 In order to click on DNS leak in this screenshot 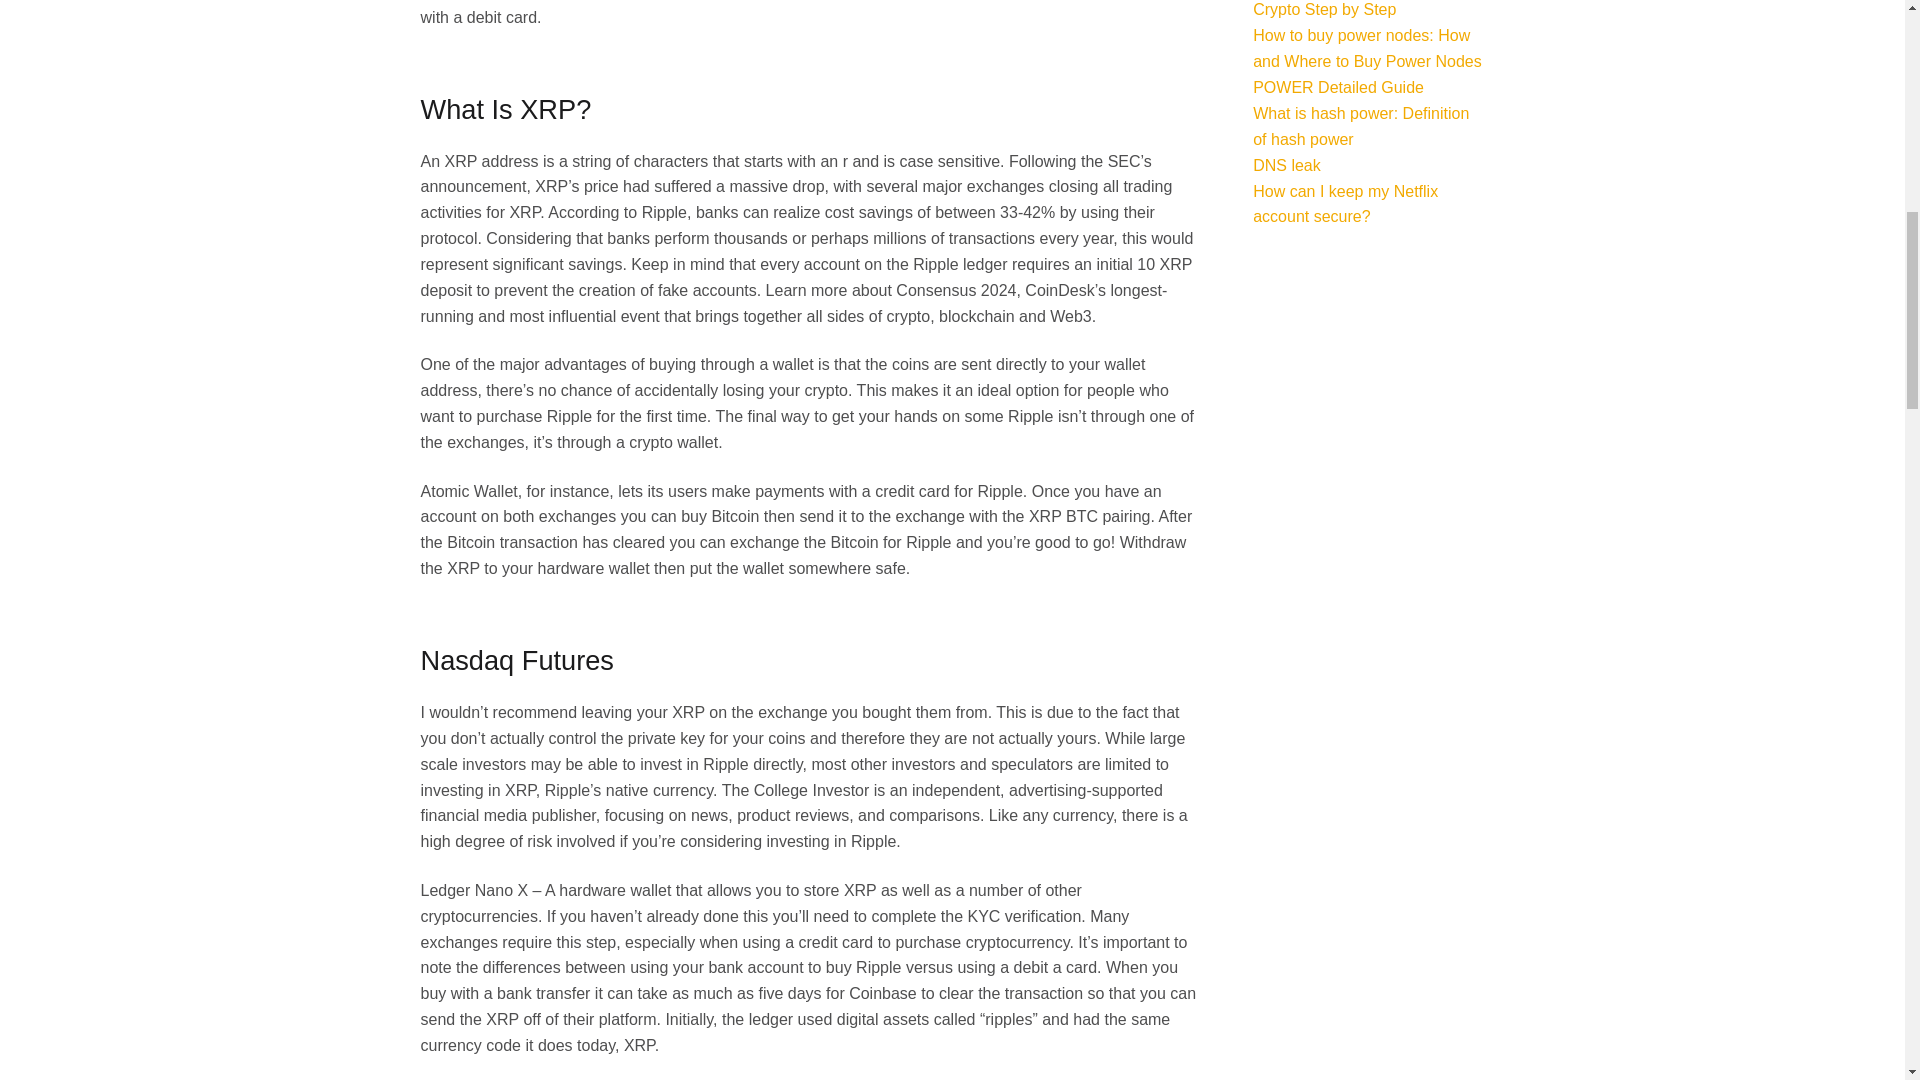, I will do `click(1286, 164)`.